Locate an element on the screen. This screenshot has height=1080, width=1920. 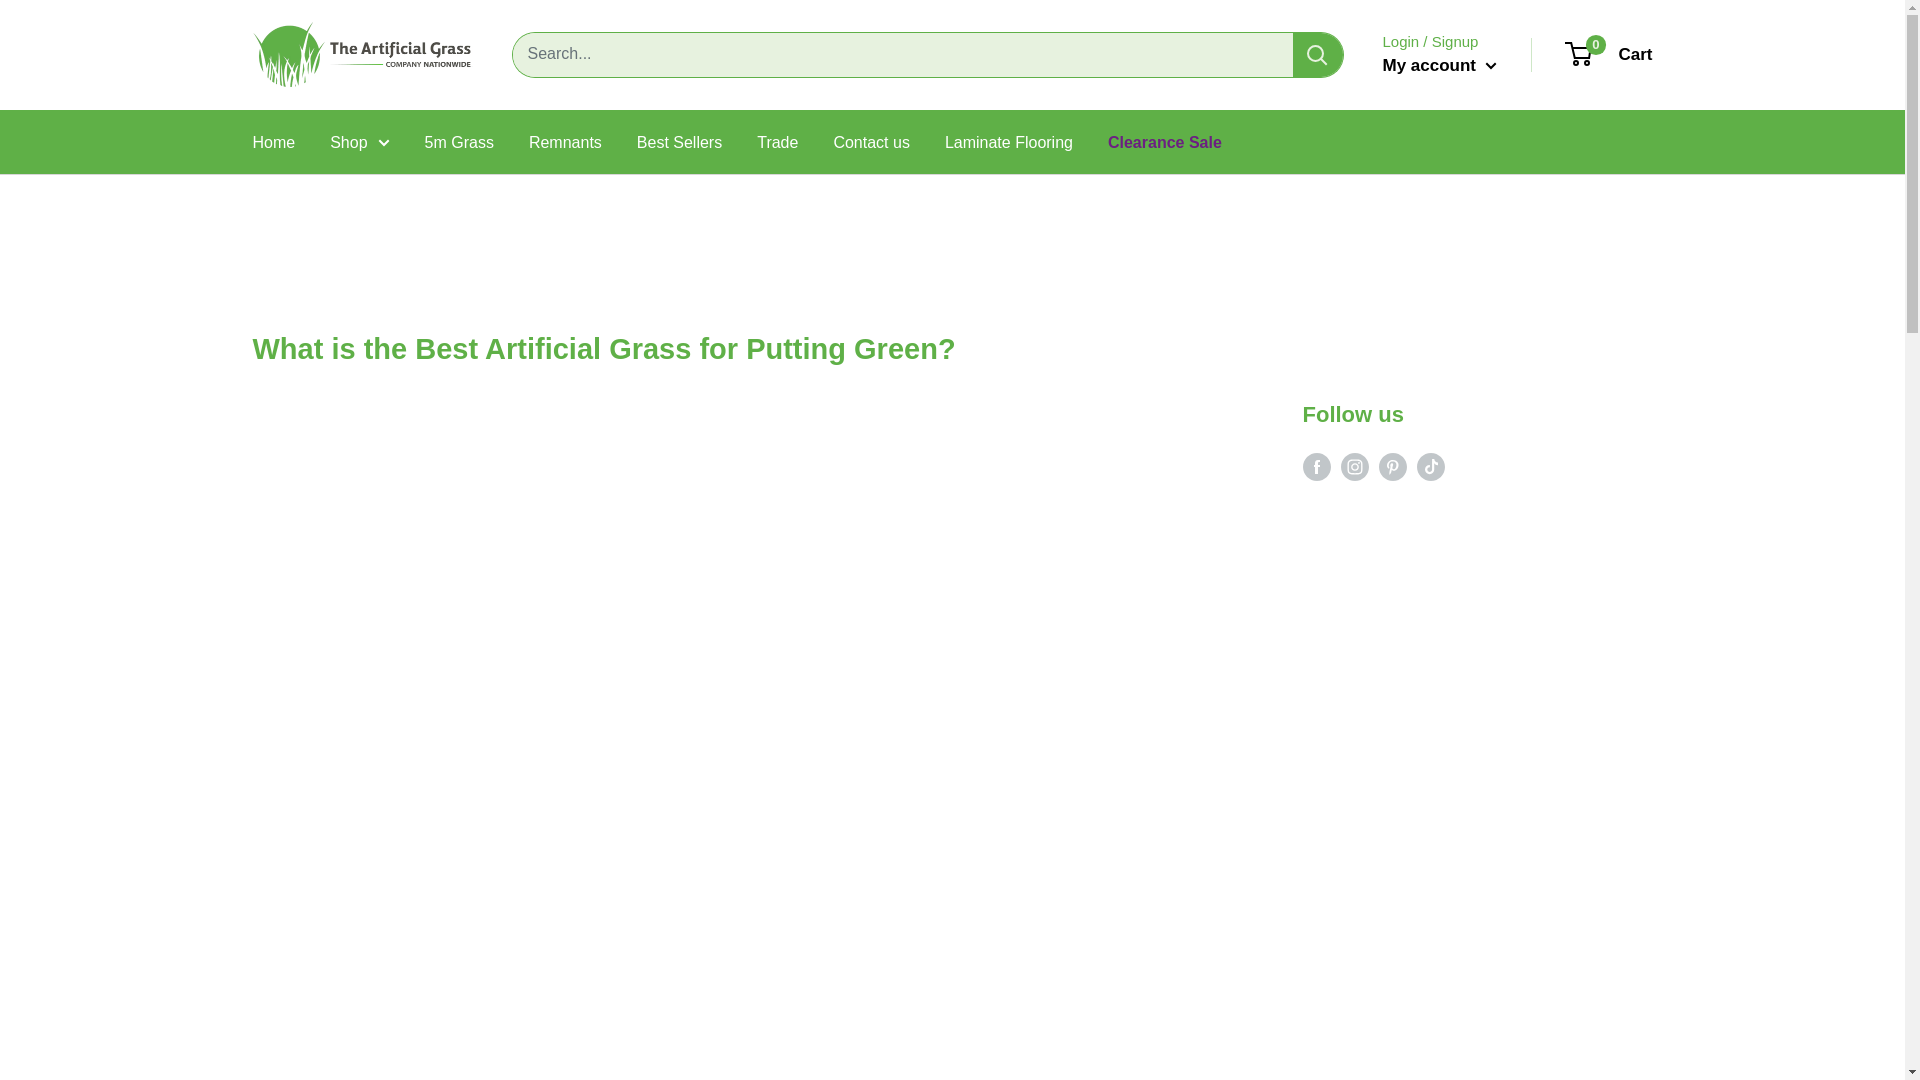
Shop is located at coordinates (362, 54).